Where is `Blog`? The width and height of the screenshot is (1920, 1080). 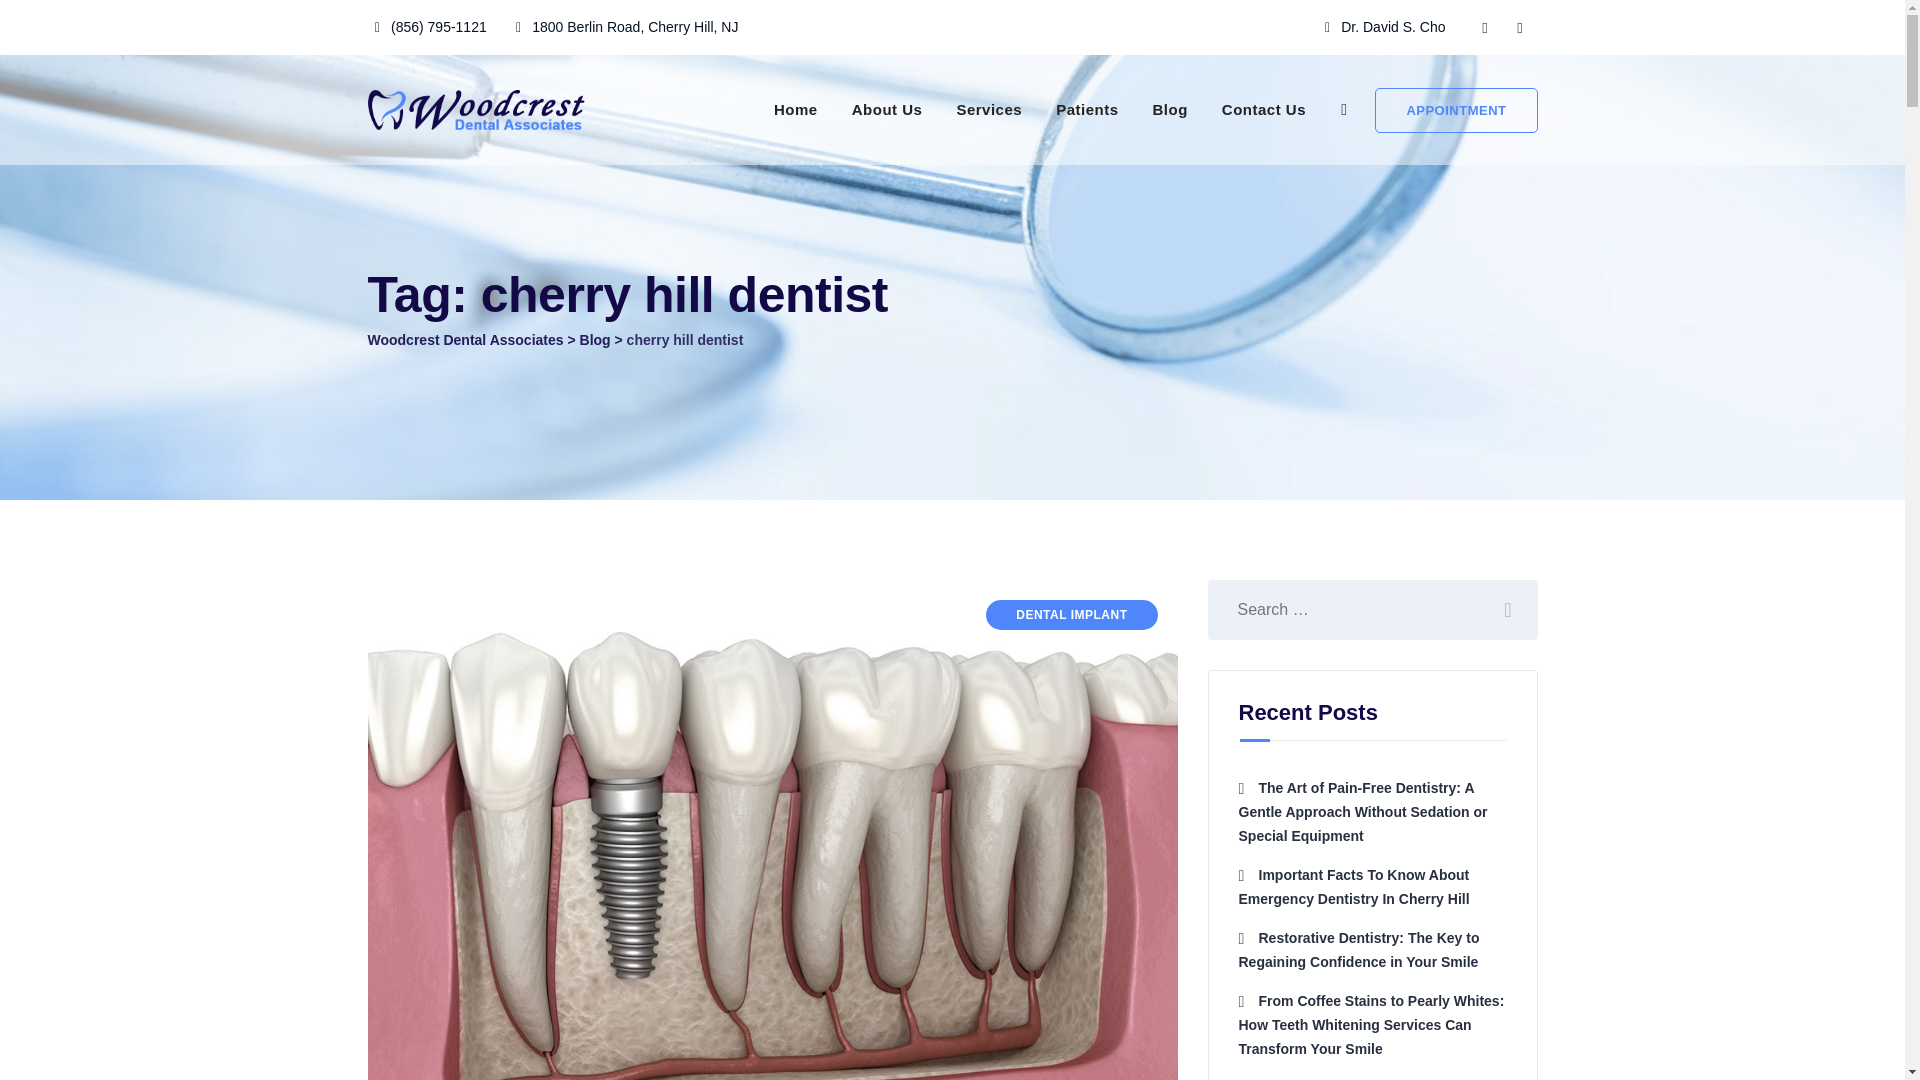 Blog is located at coordinates (594, 339).